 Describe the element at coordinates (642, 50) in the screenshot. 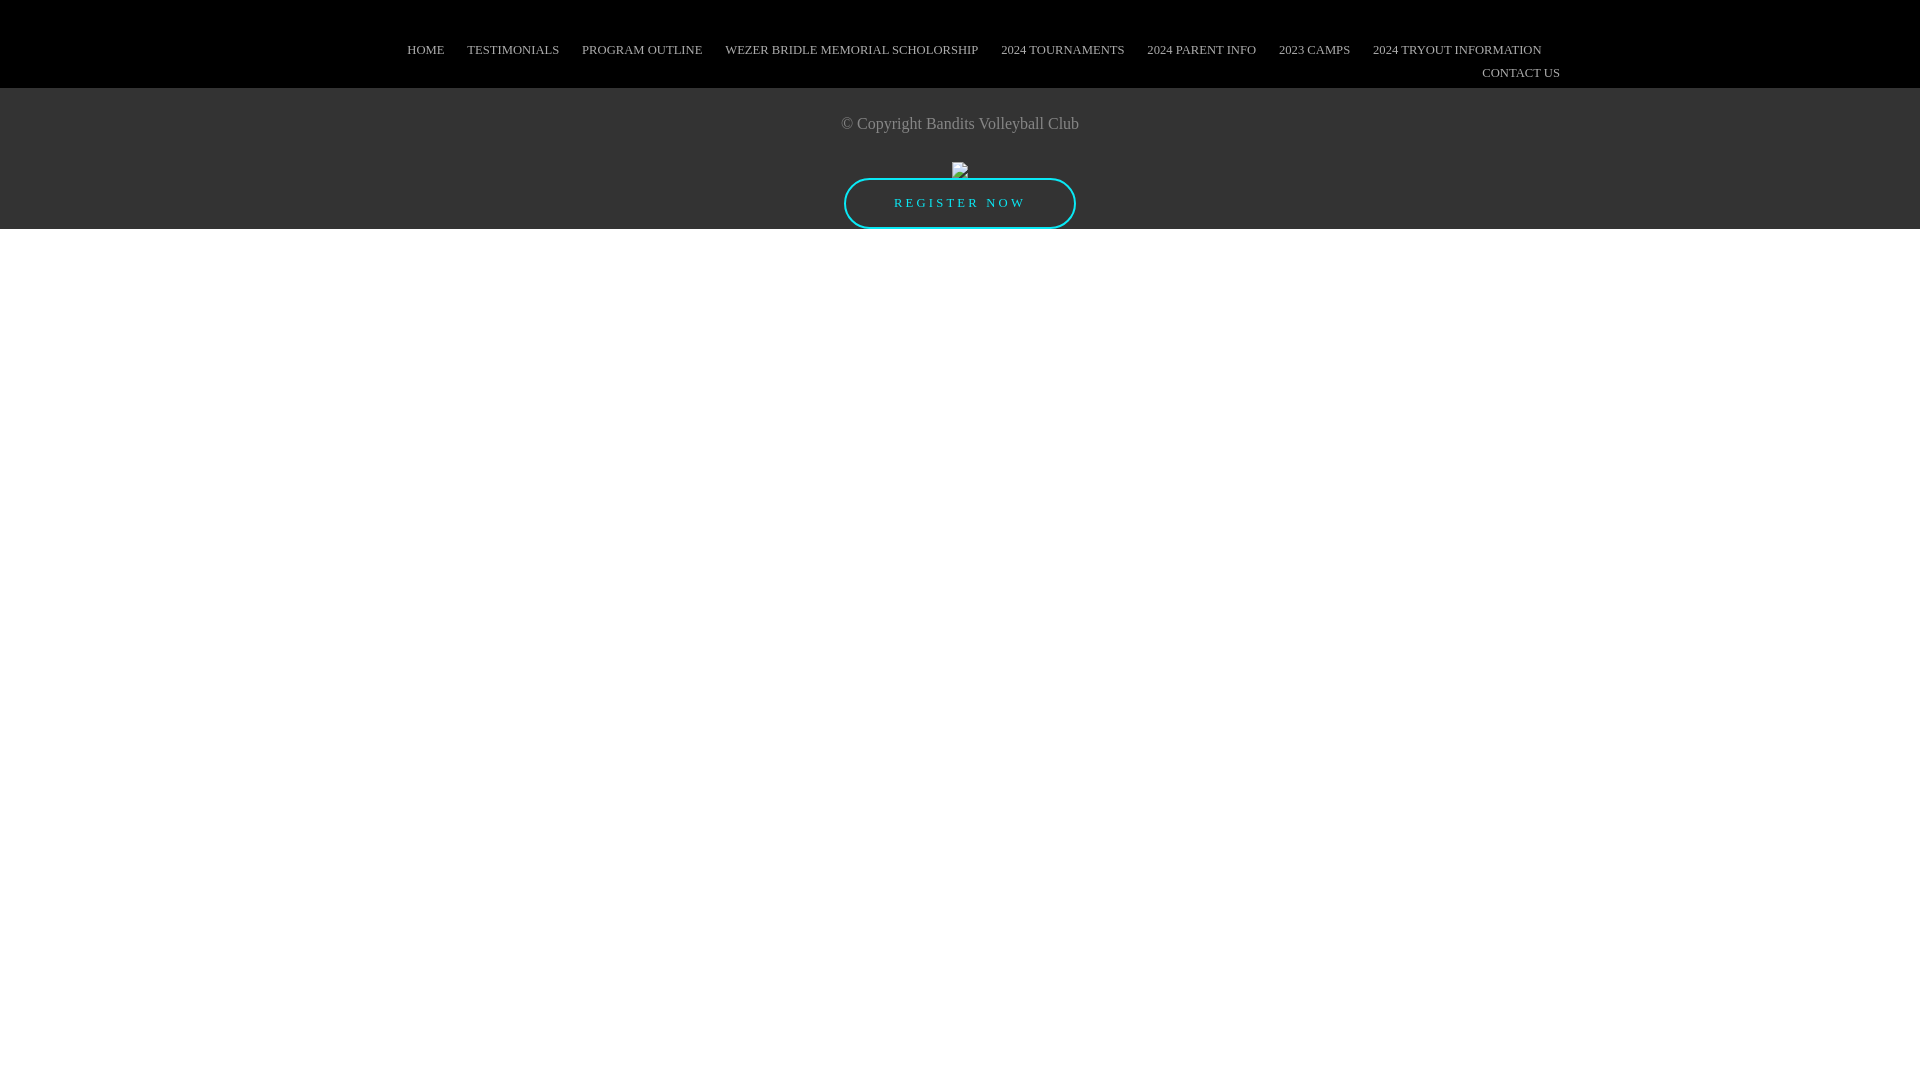

I see `PROGRAM OUTLINE` at that location.